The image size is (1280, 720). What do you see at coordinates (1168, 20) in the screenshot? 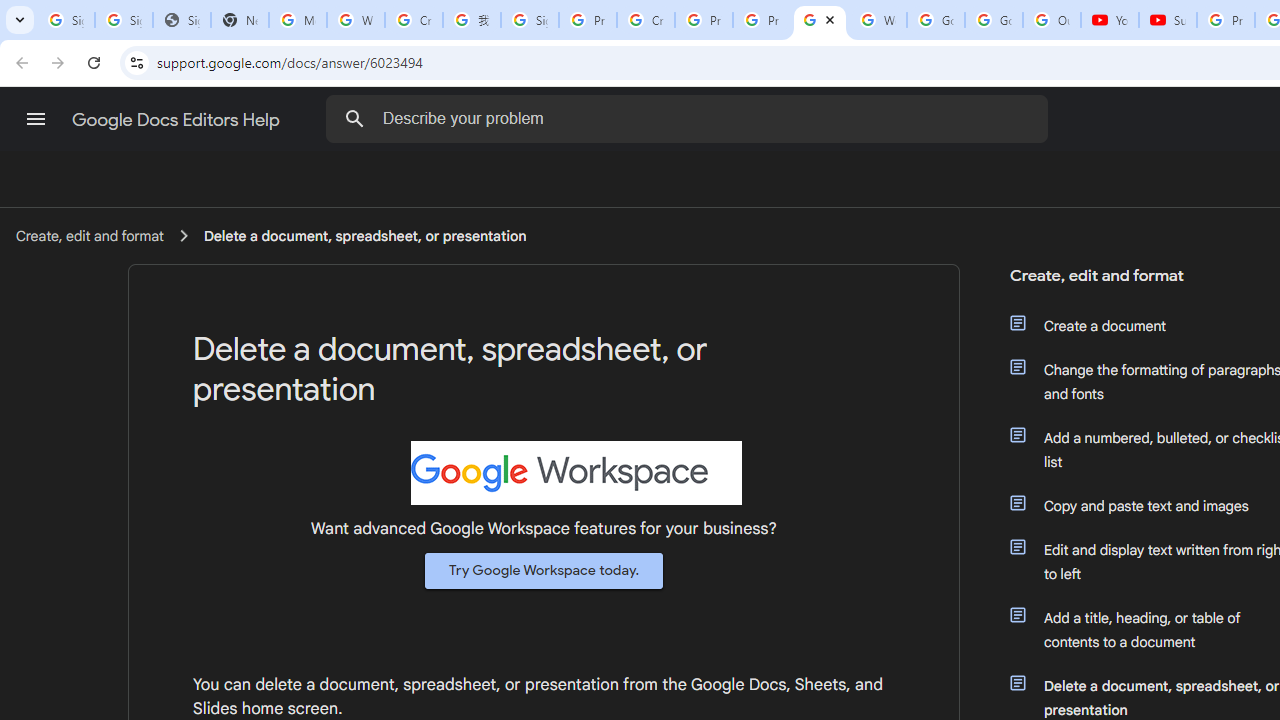
I see `Subscriptions - YouTube` at bounding box center [1168, 20].